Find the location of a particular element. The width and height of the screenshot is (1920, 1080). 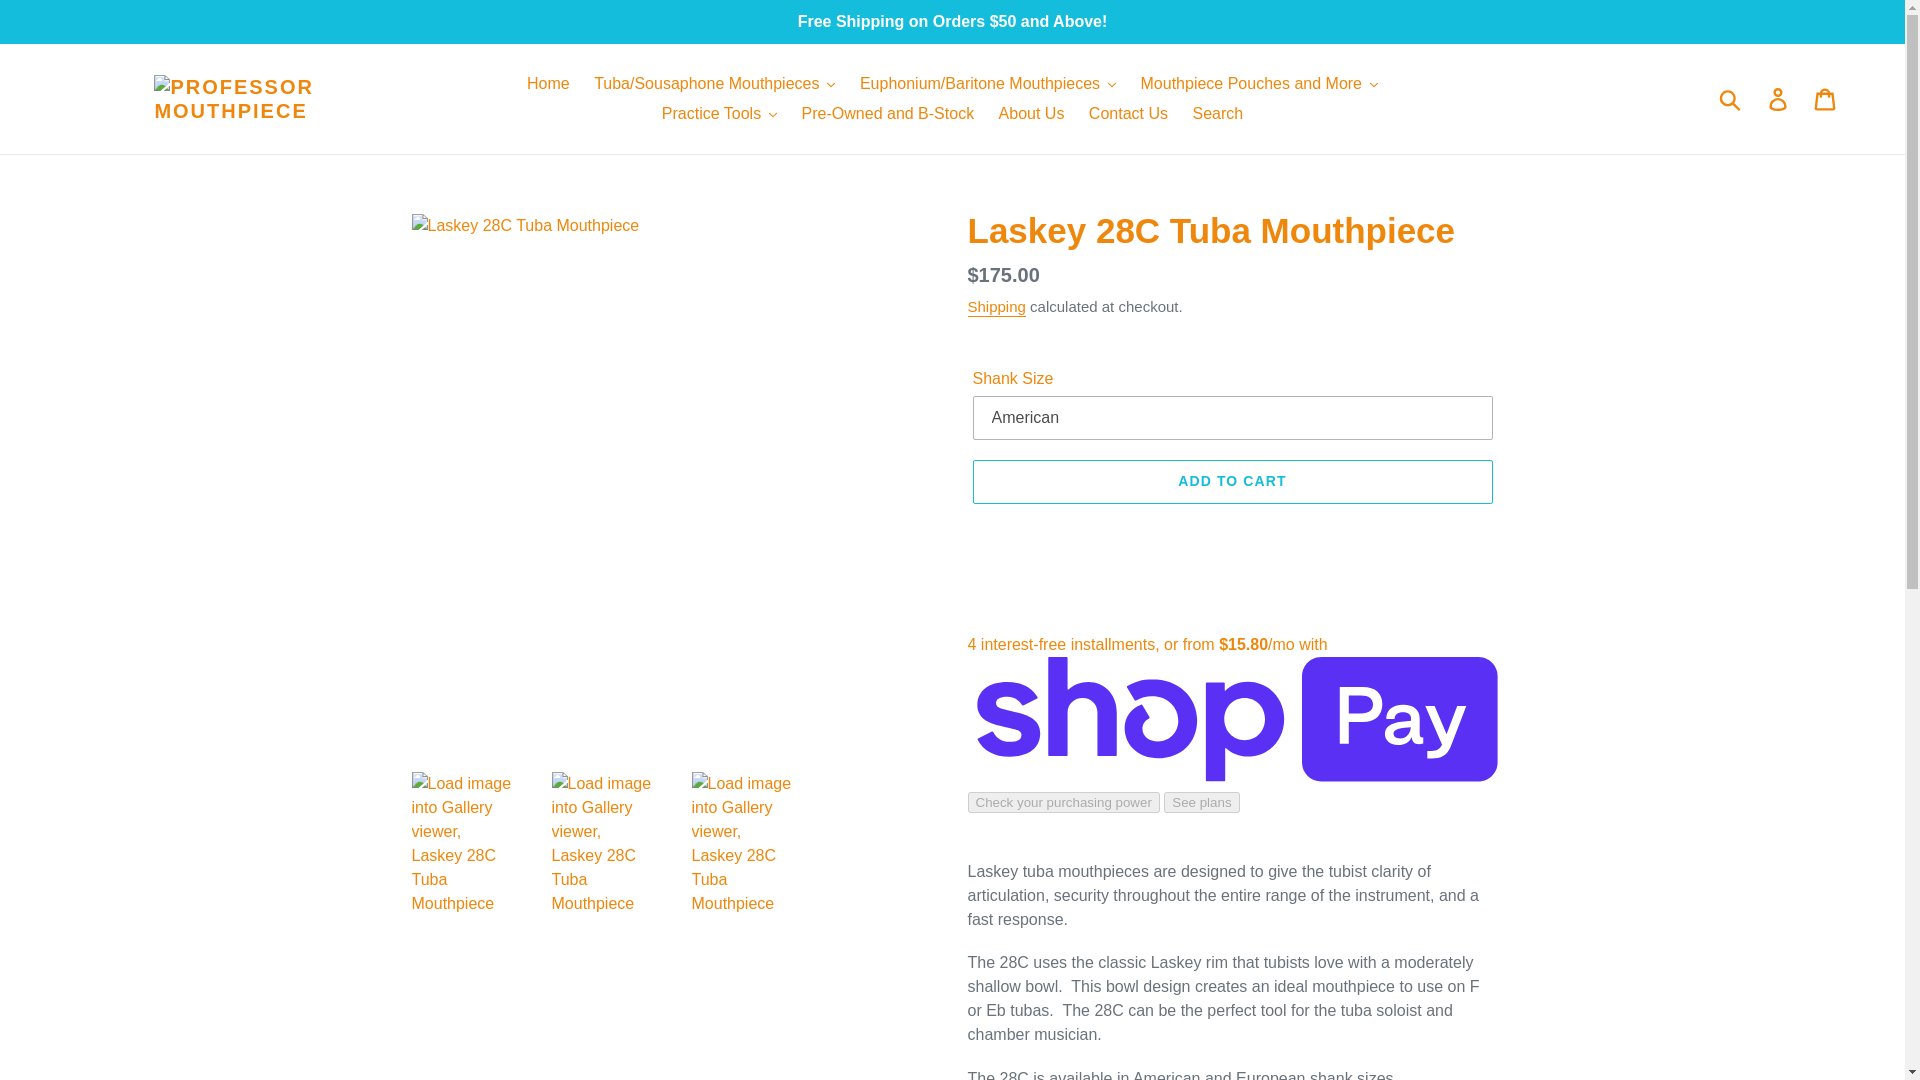

Cart is located at coordinates (1826, 98).